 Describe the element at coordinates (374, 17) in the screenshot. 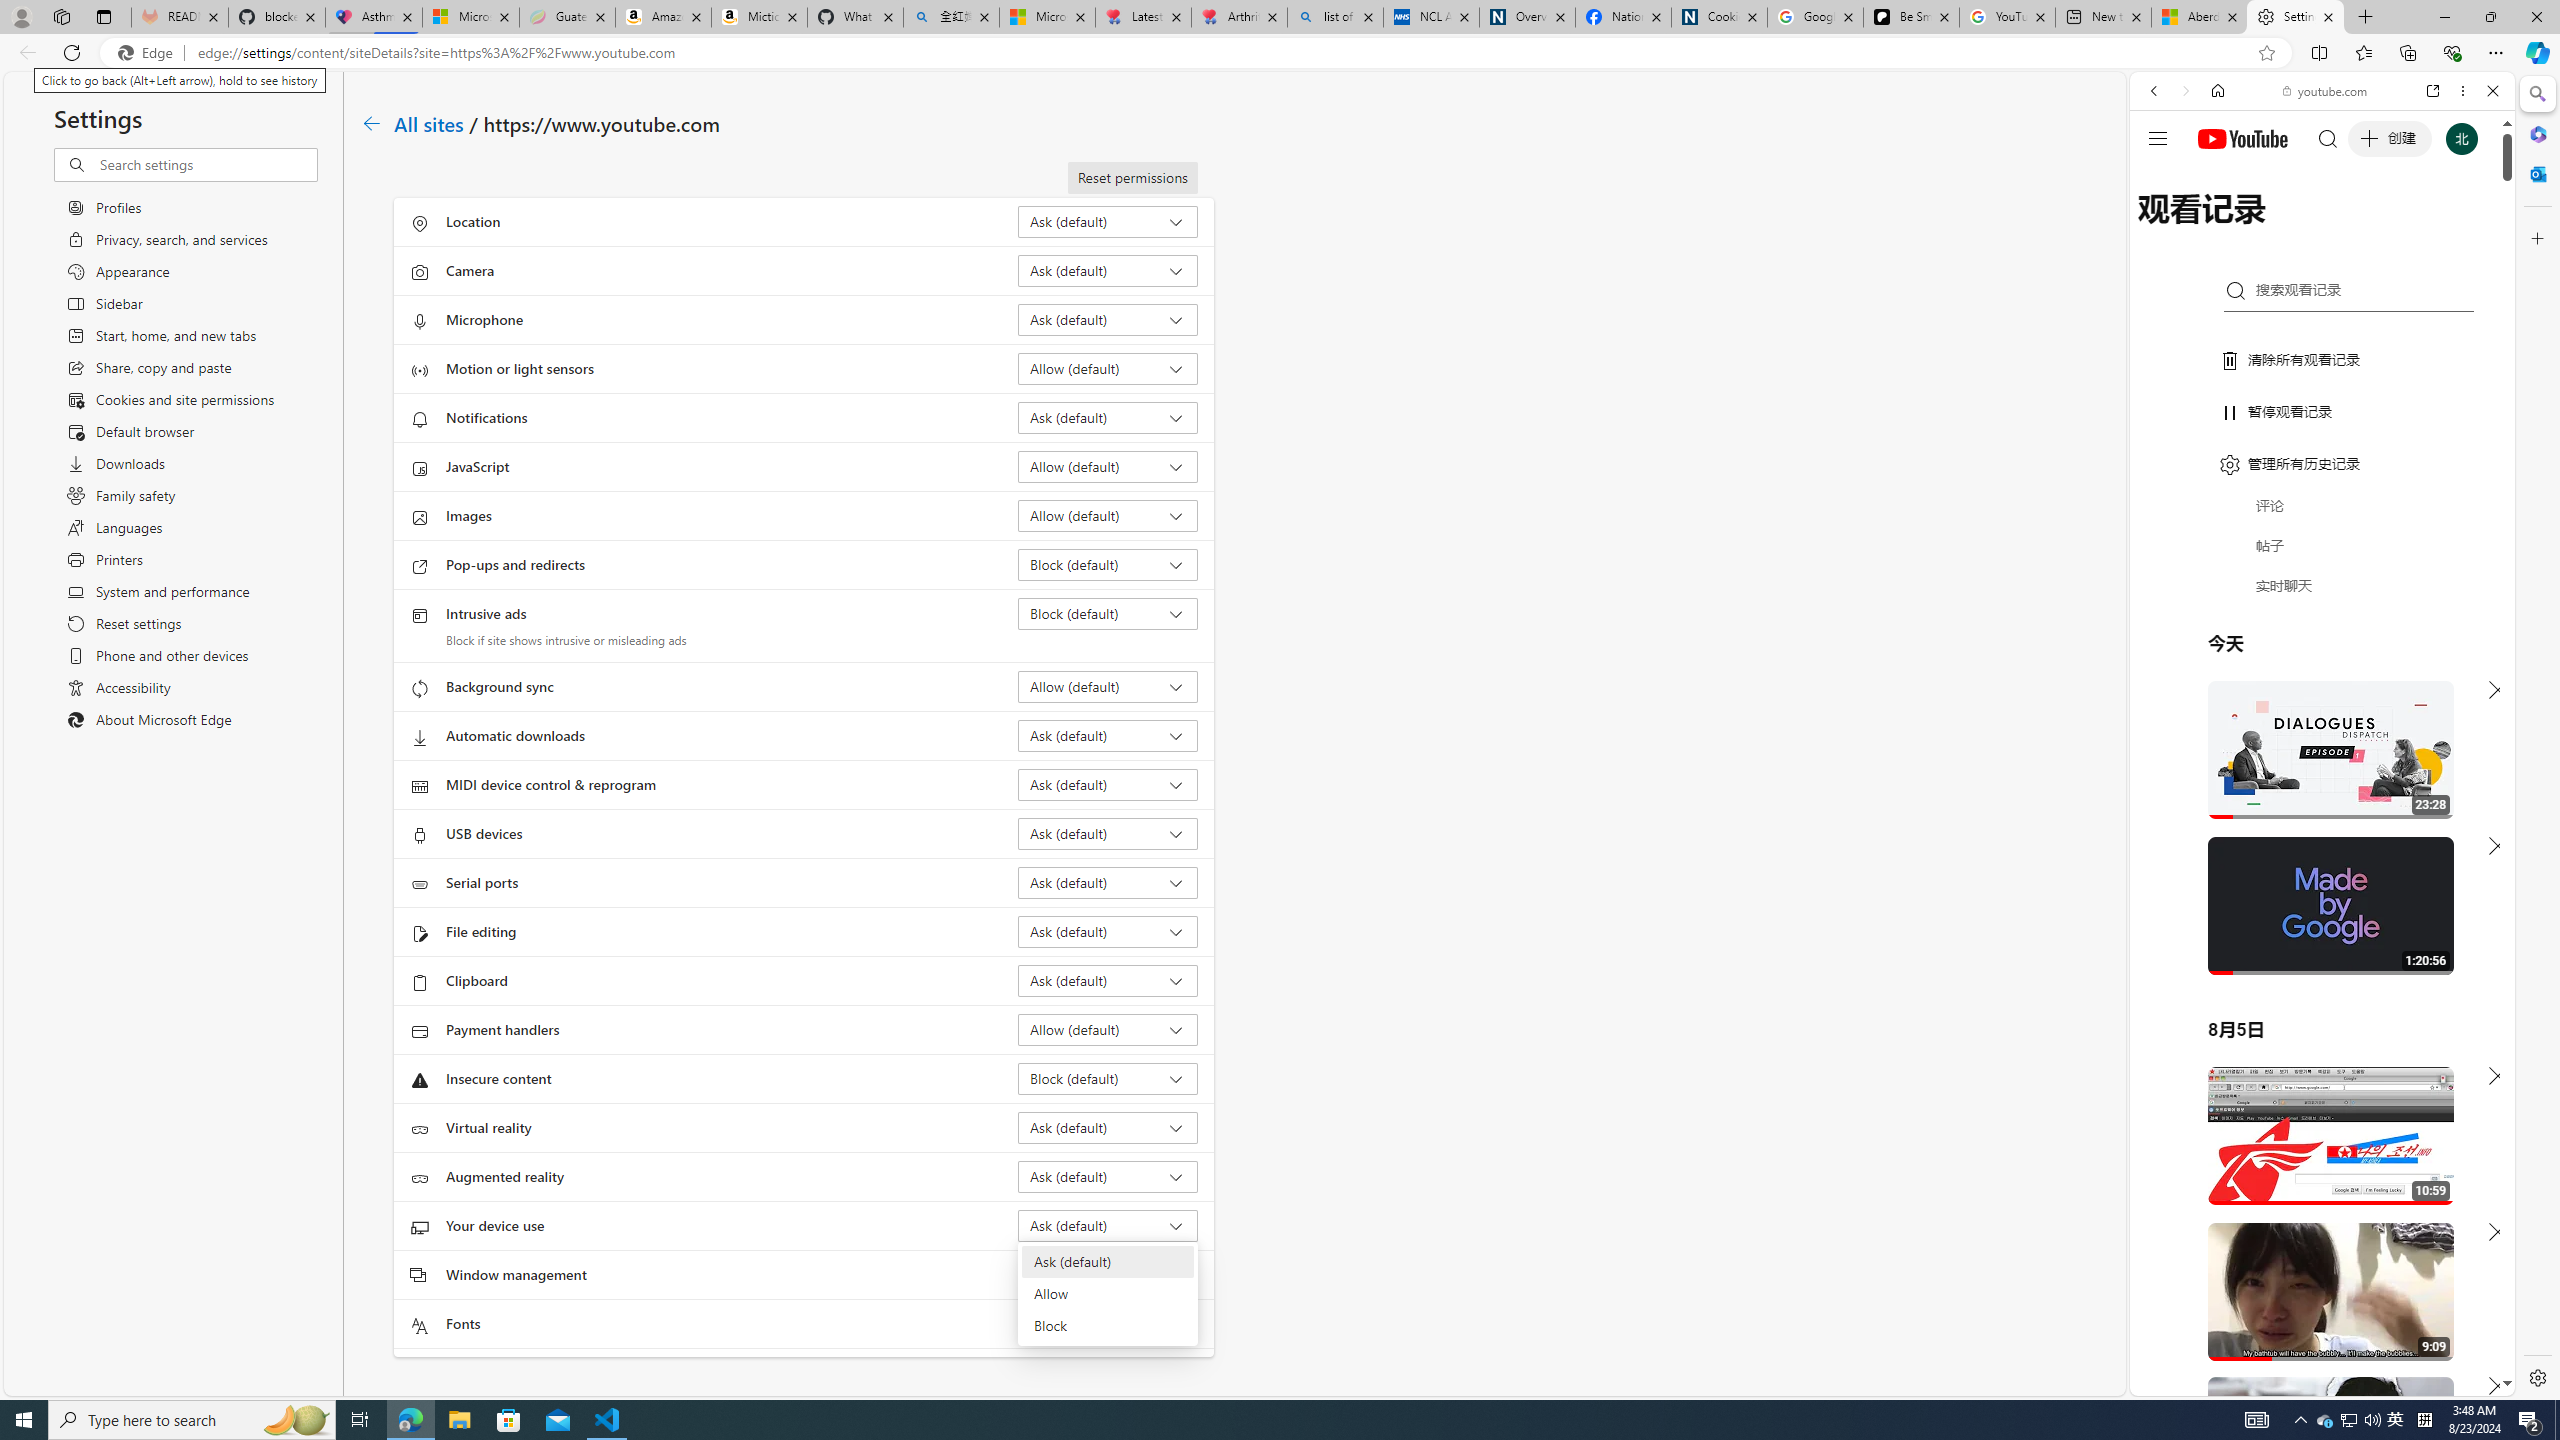

I see `Asthma Inhalers: Names and Types` at that location.